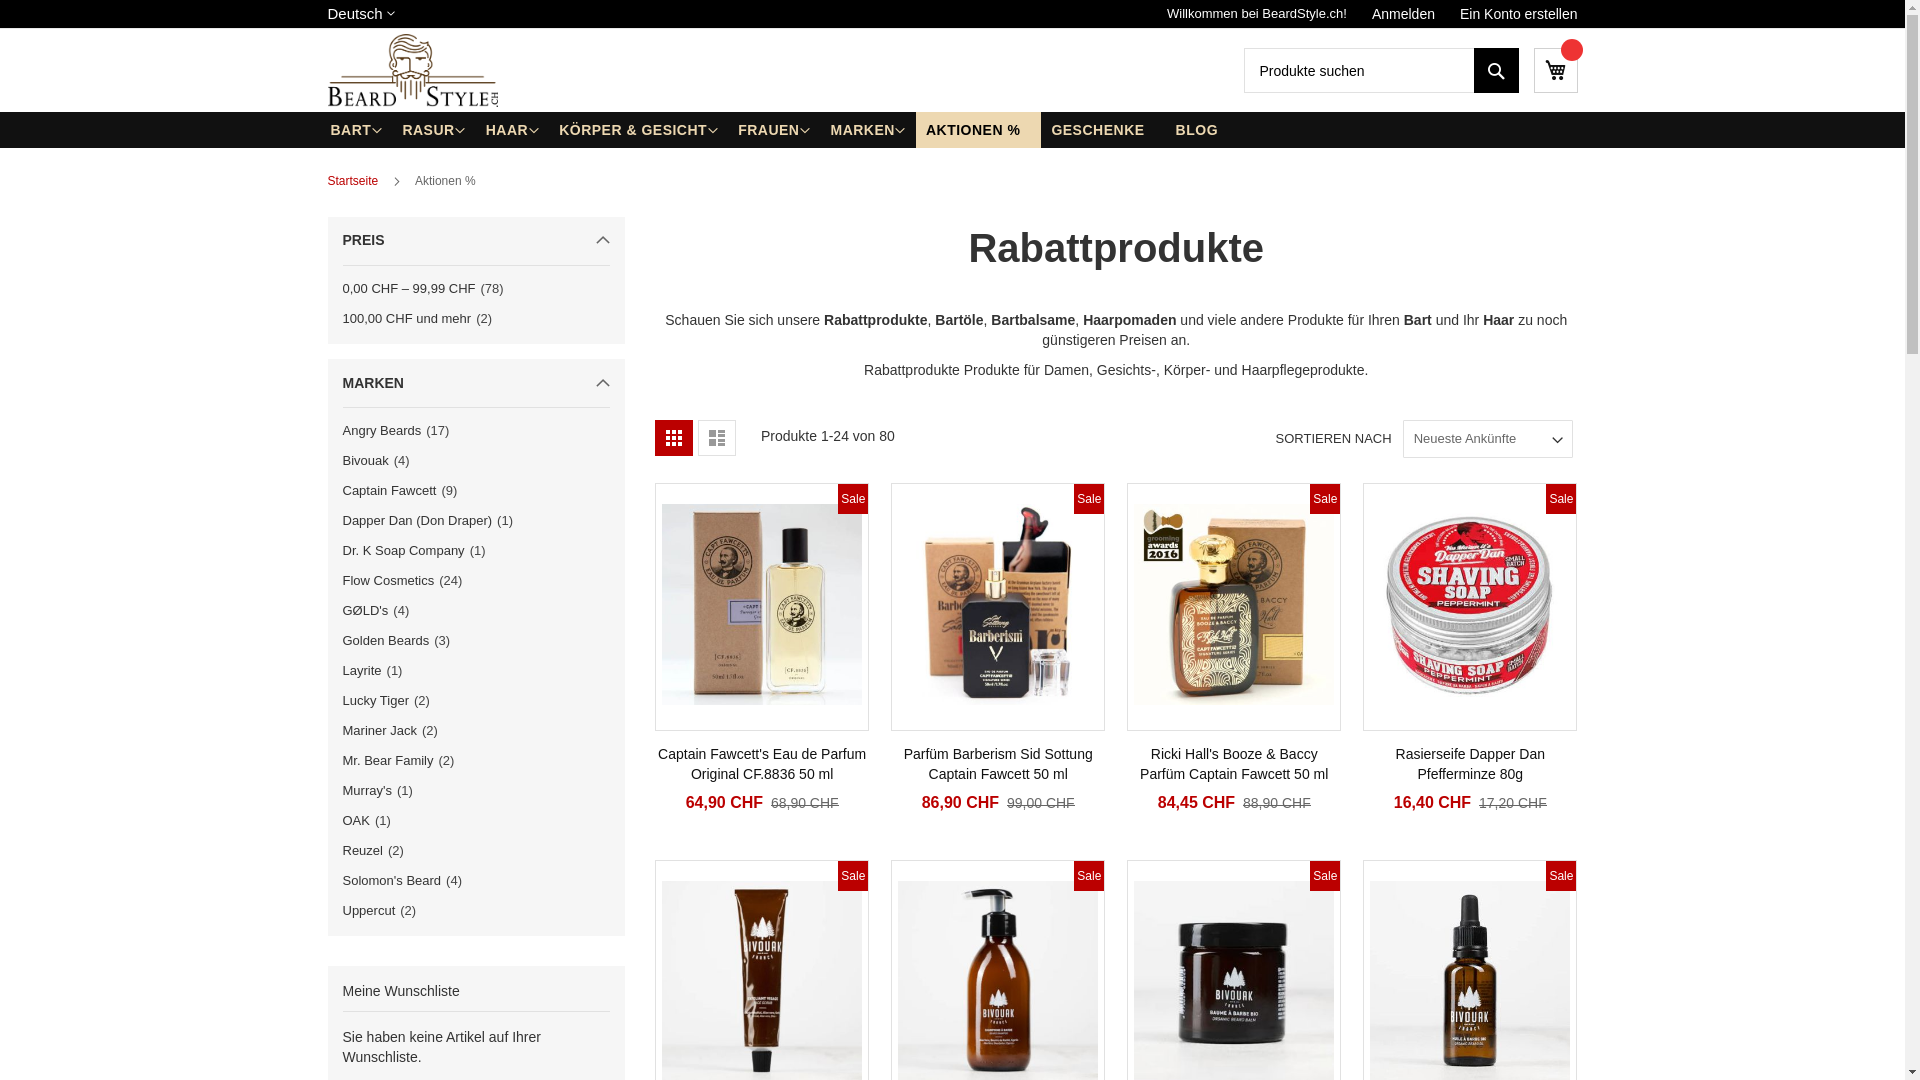 This screenshot has width=1920, height=1080. I want to click on Sale, so click(1470, 607).